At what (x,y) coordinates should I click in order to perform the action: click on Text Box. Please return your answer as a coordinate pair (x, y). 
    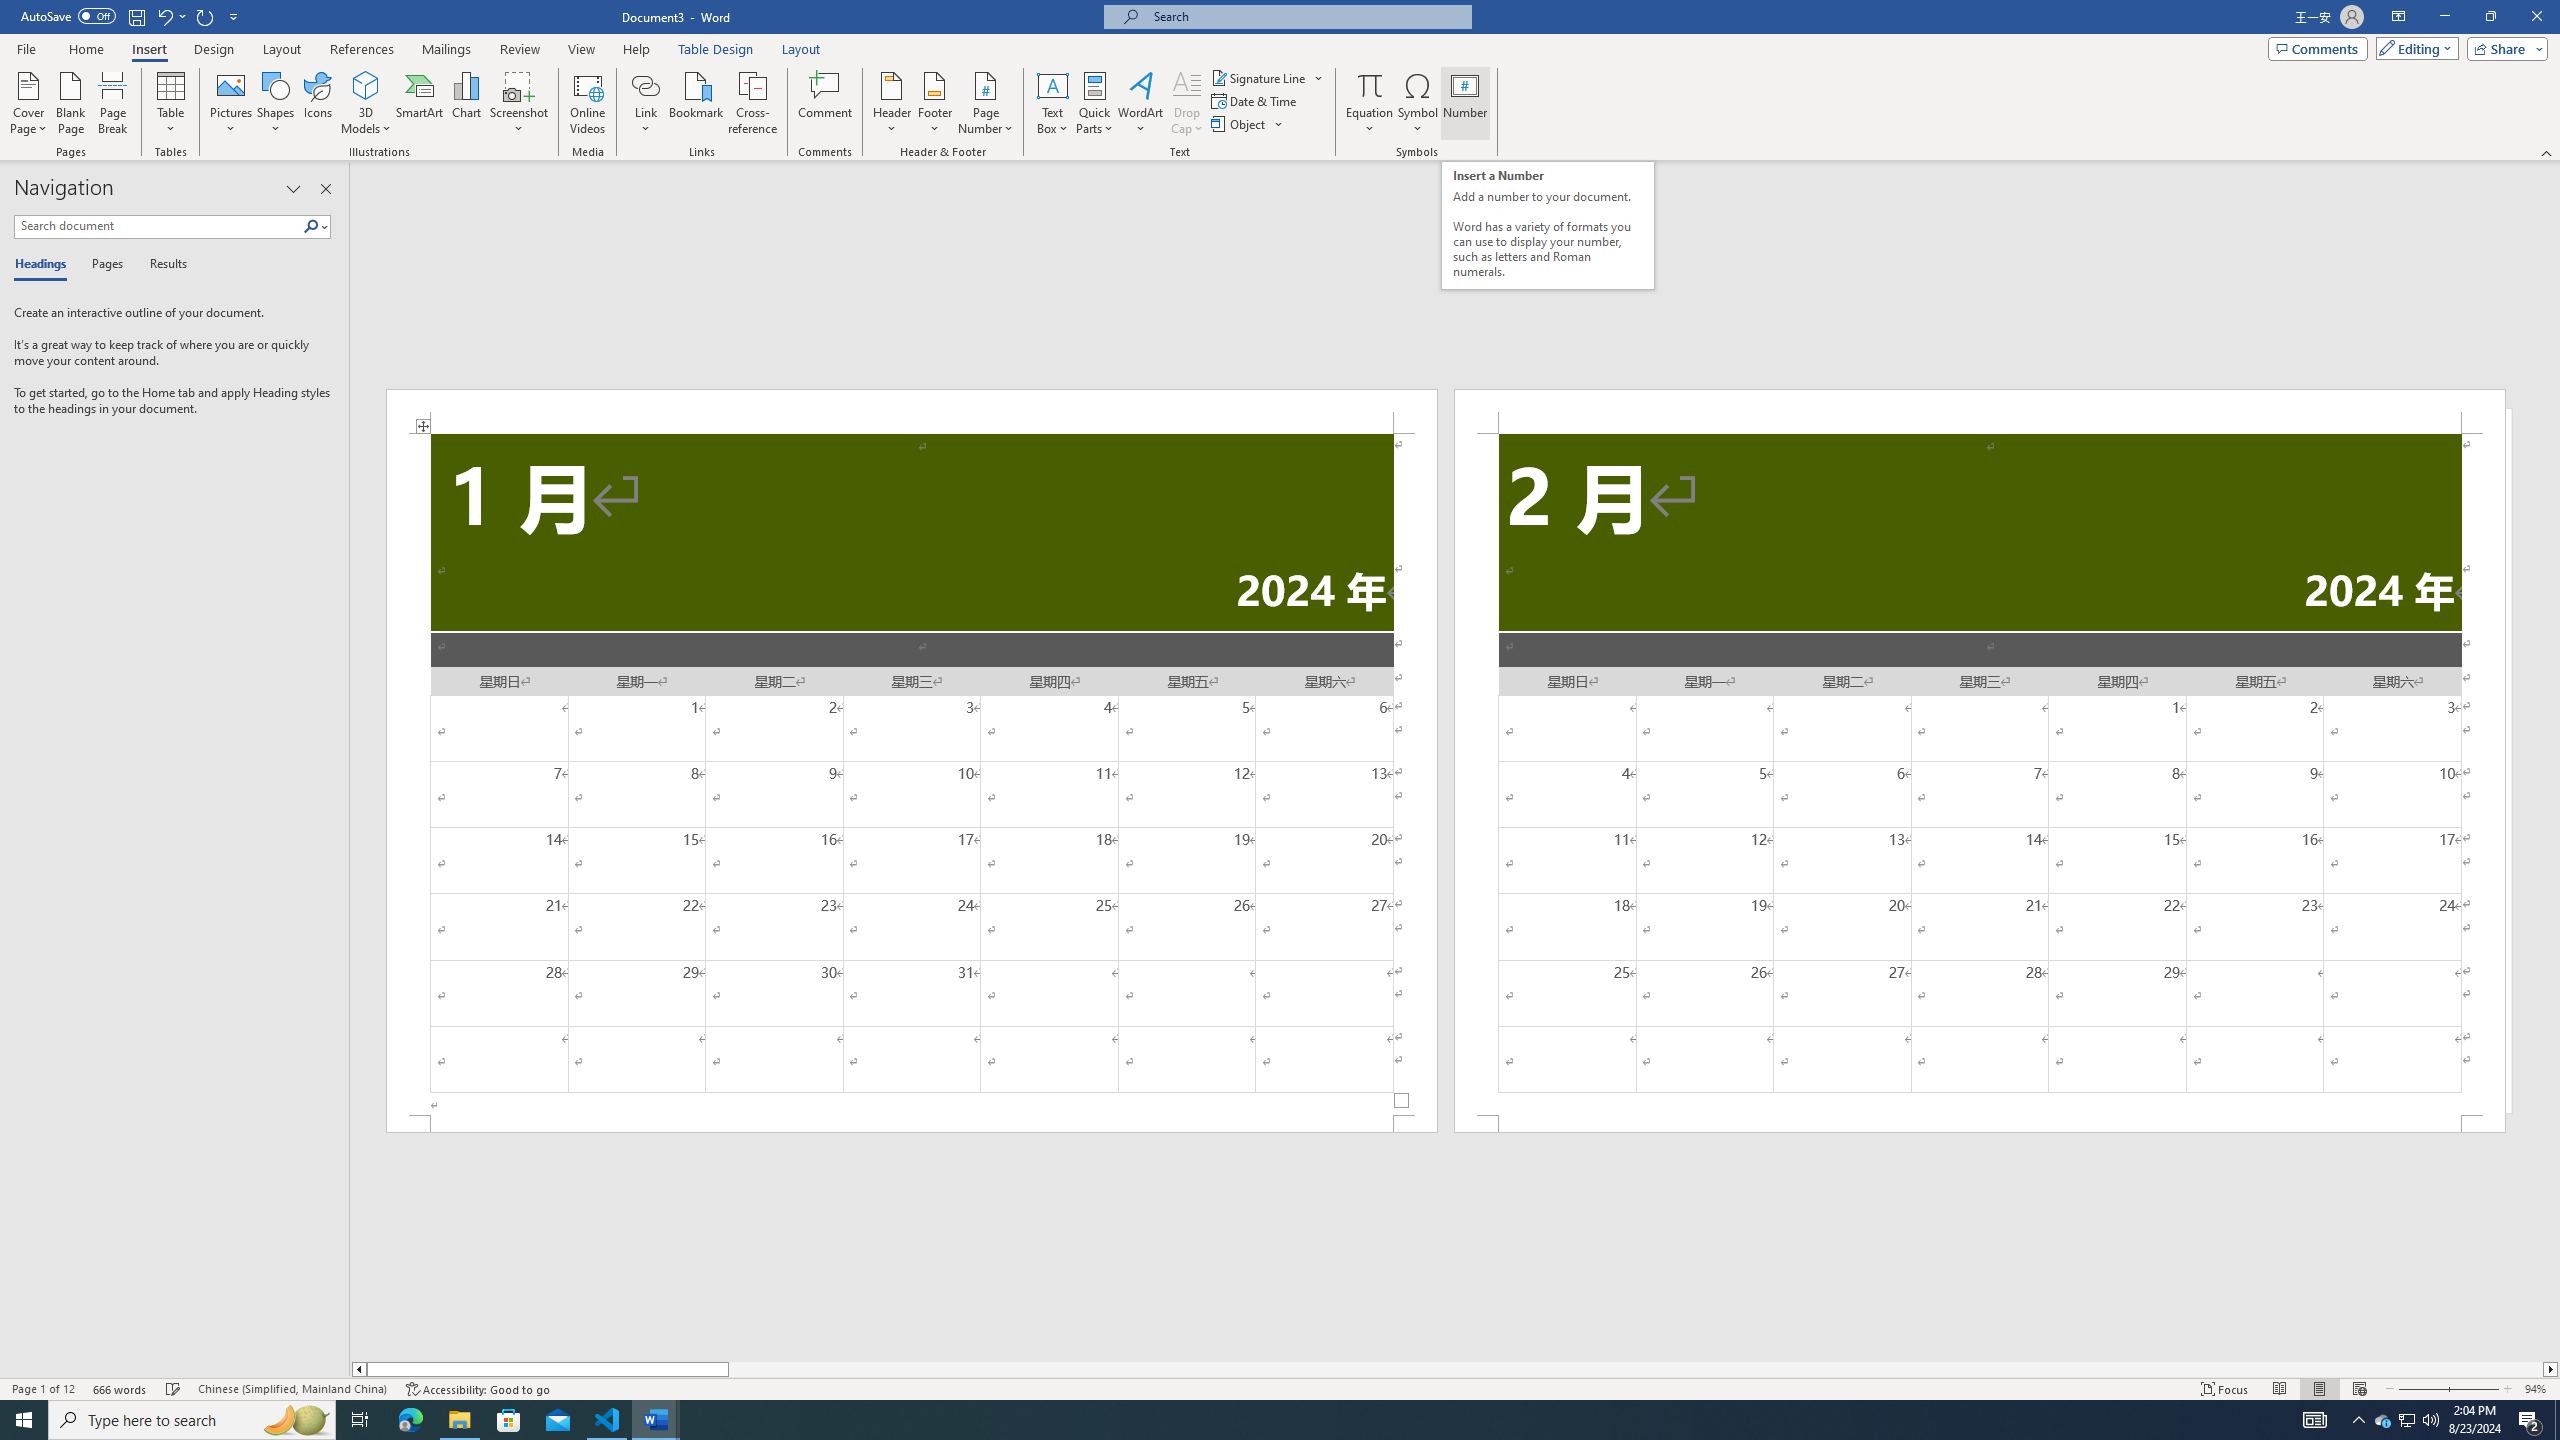
    Looking at the image, I should click on (1053, 103).